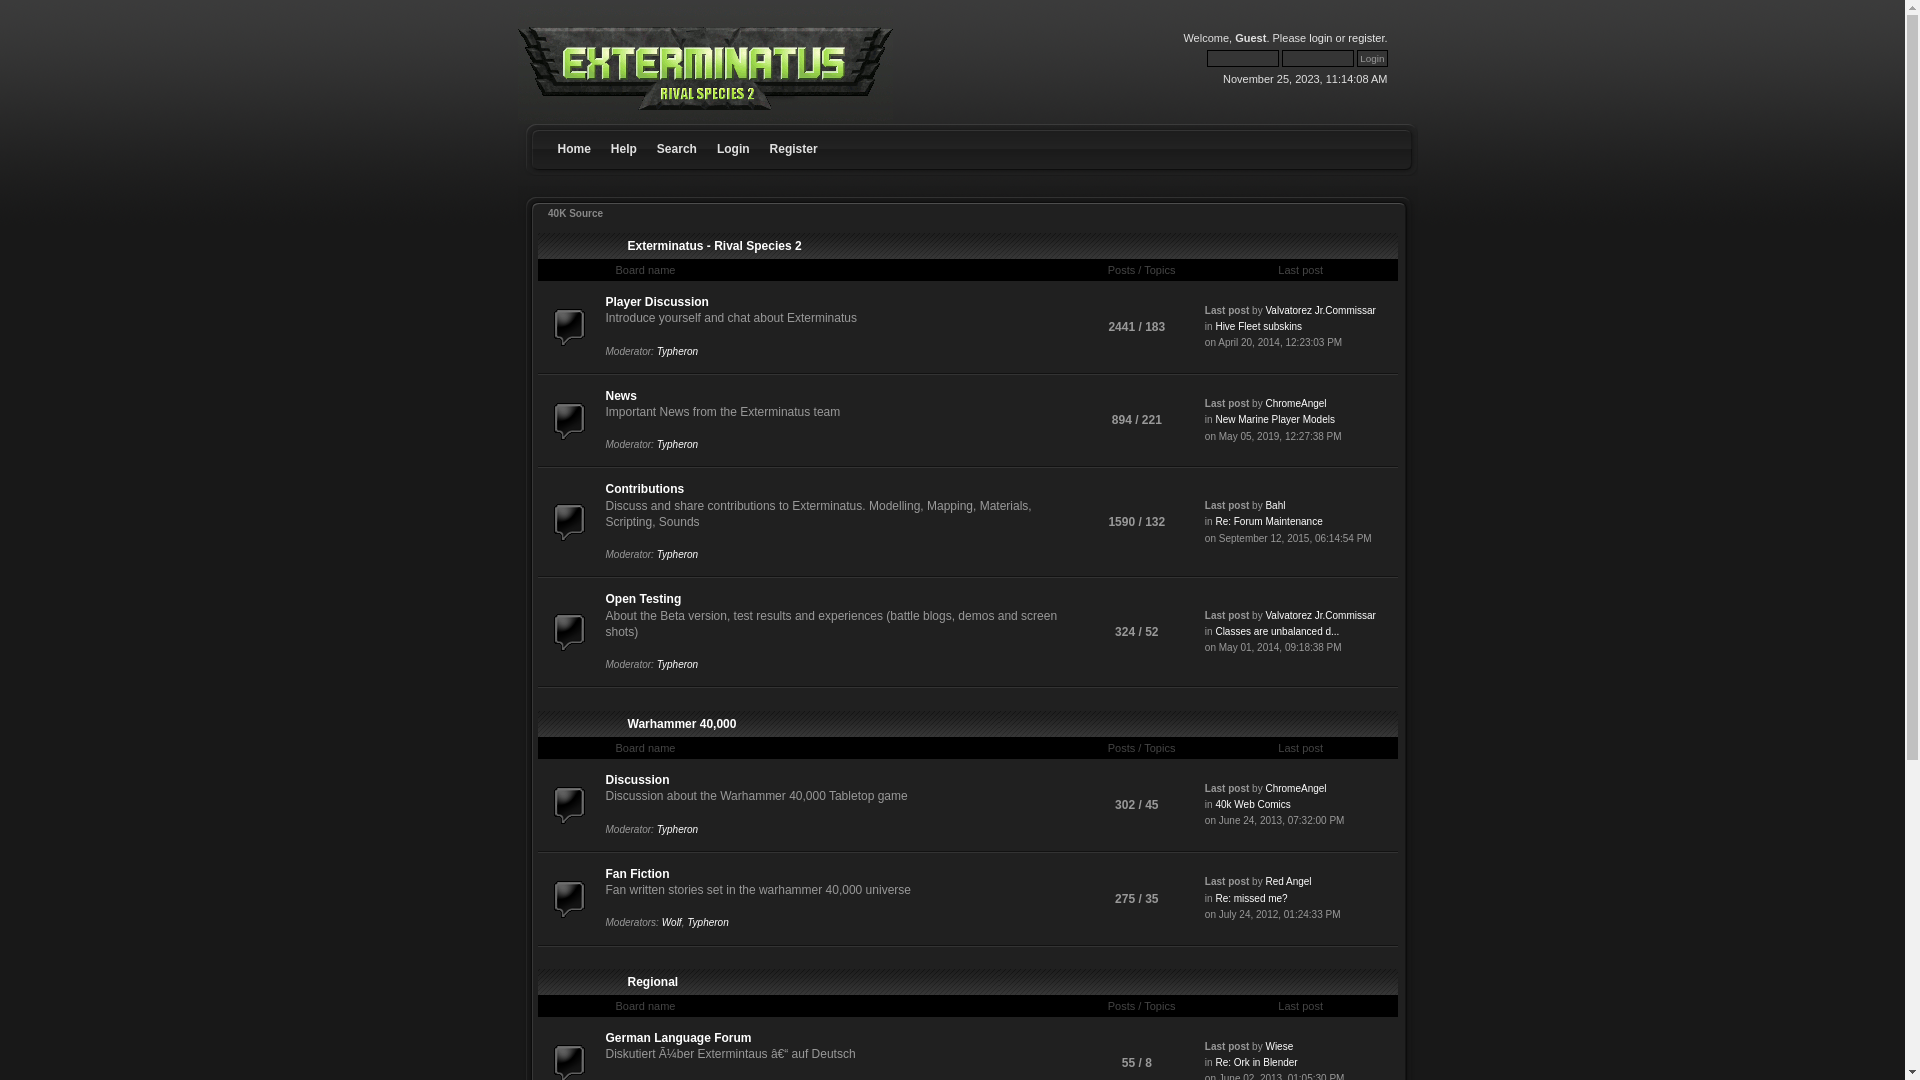 The image size is (1920, 1080). Describe the element at coordinates (1268, 522) in the screenshot. I see `Re: Forum Maintenance` at that location.